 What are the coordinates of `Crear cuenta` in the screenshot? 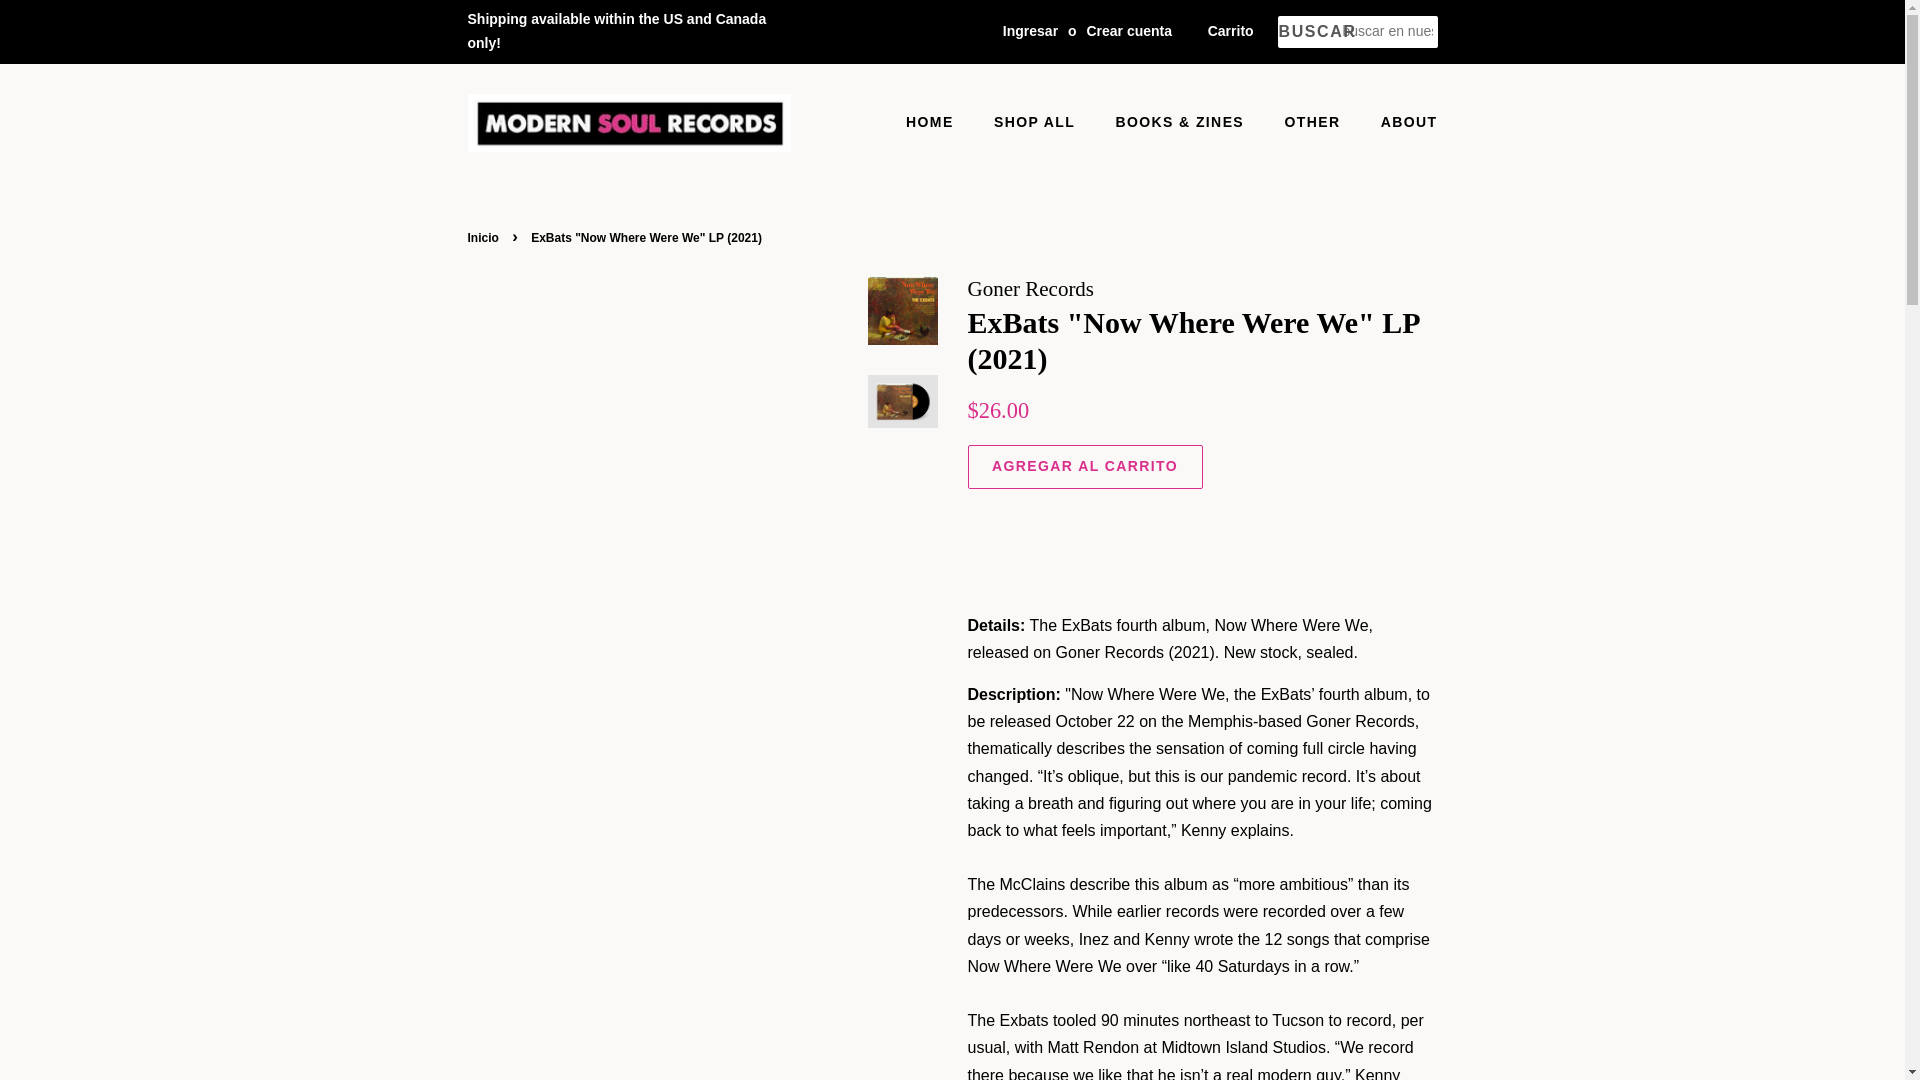 It's located at (1128, 30).